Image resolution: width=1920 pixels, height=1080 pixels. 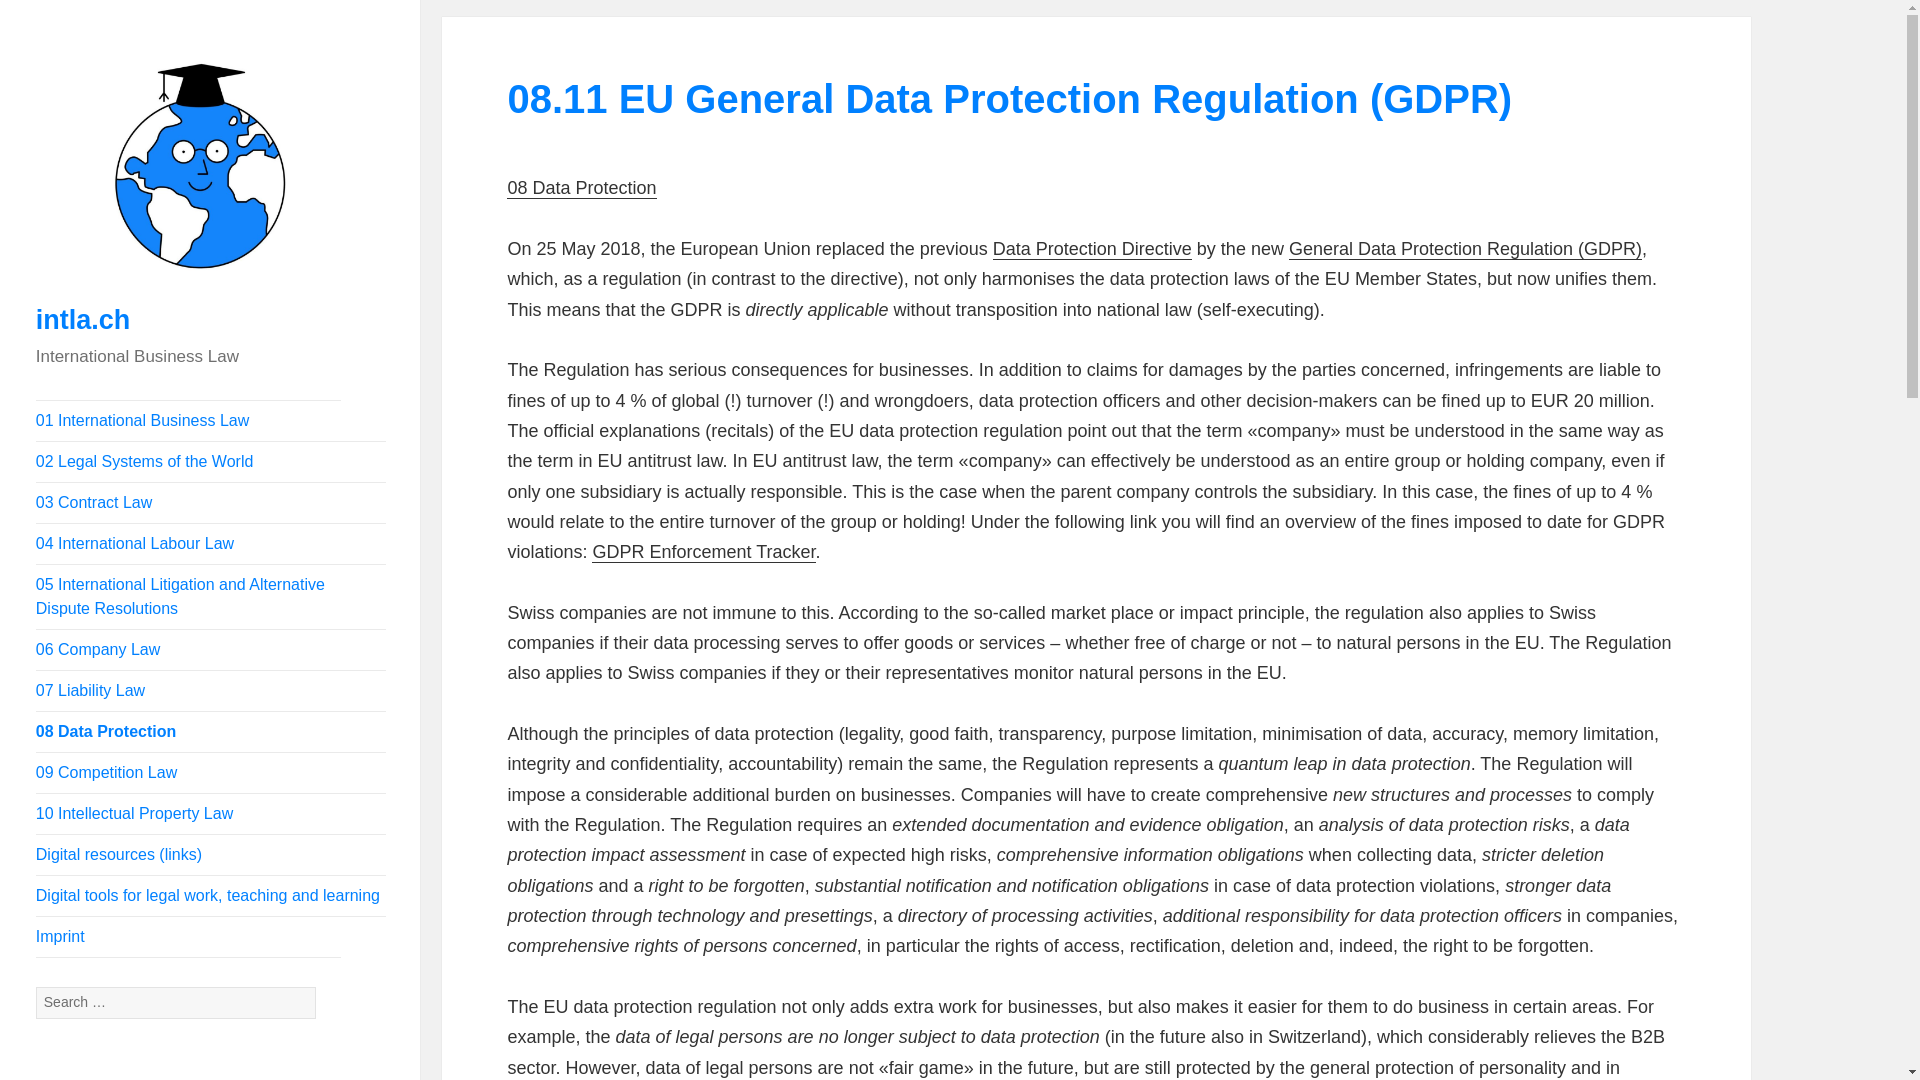 What do you see at coordinates (210, 420) in the screenshot?
I see `01 International Business Law` at bounding box center [210, 420].